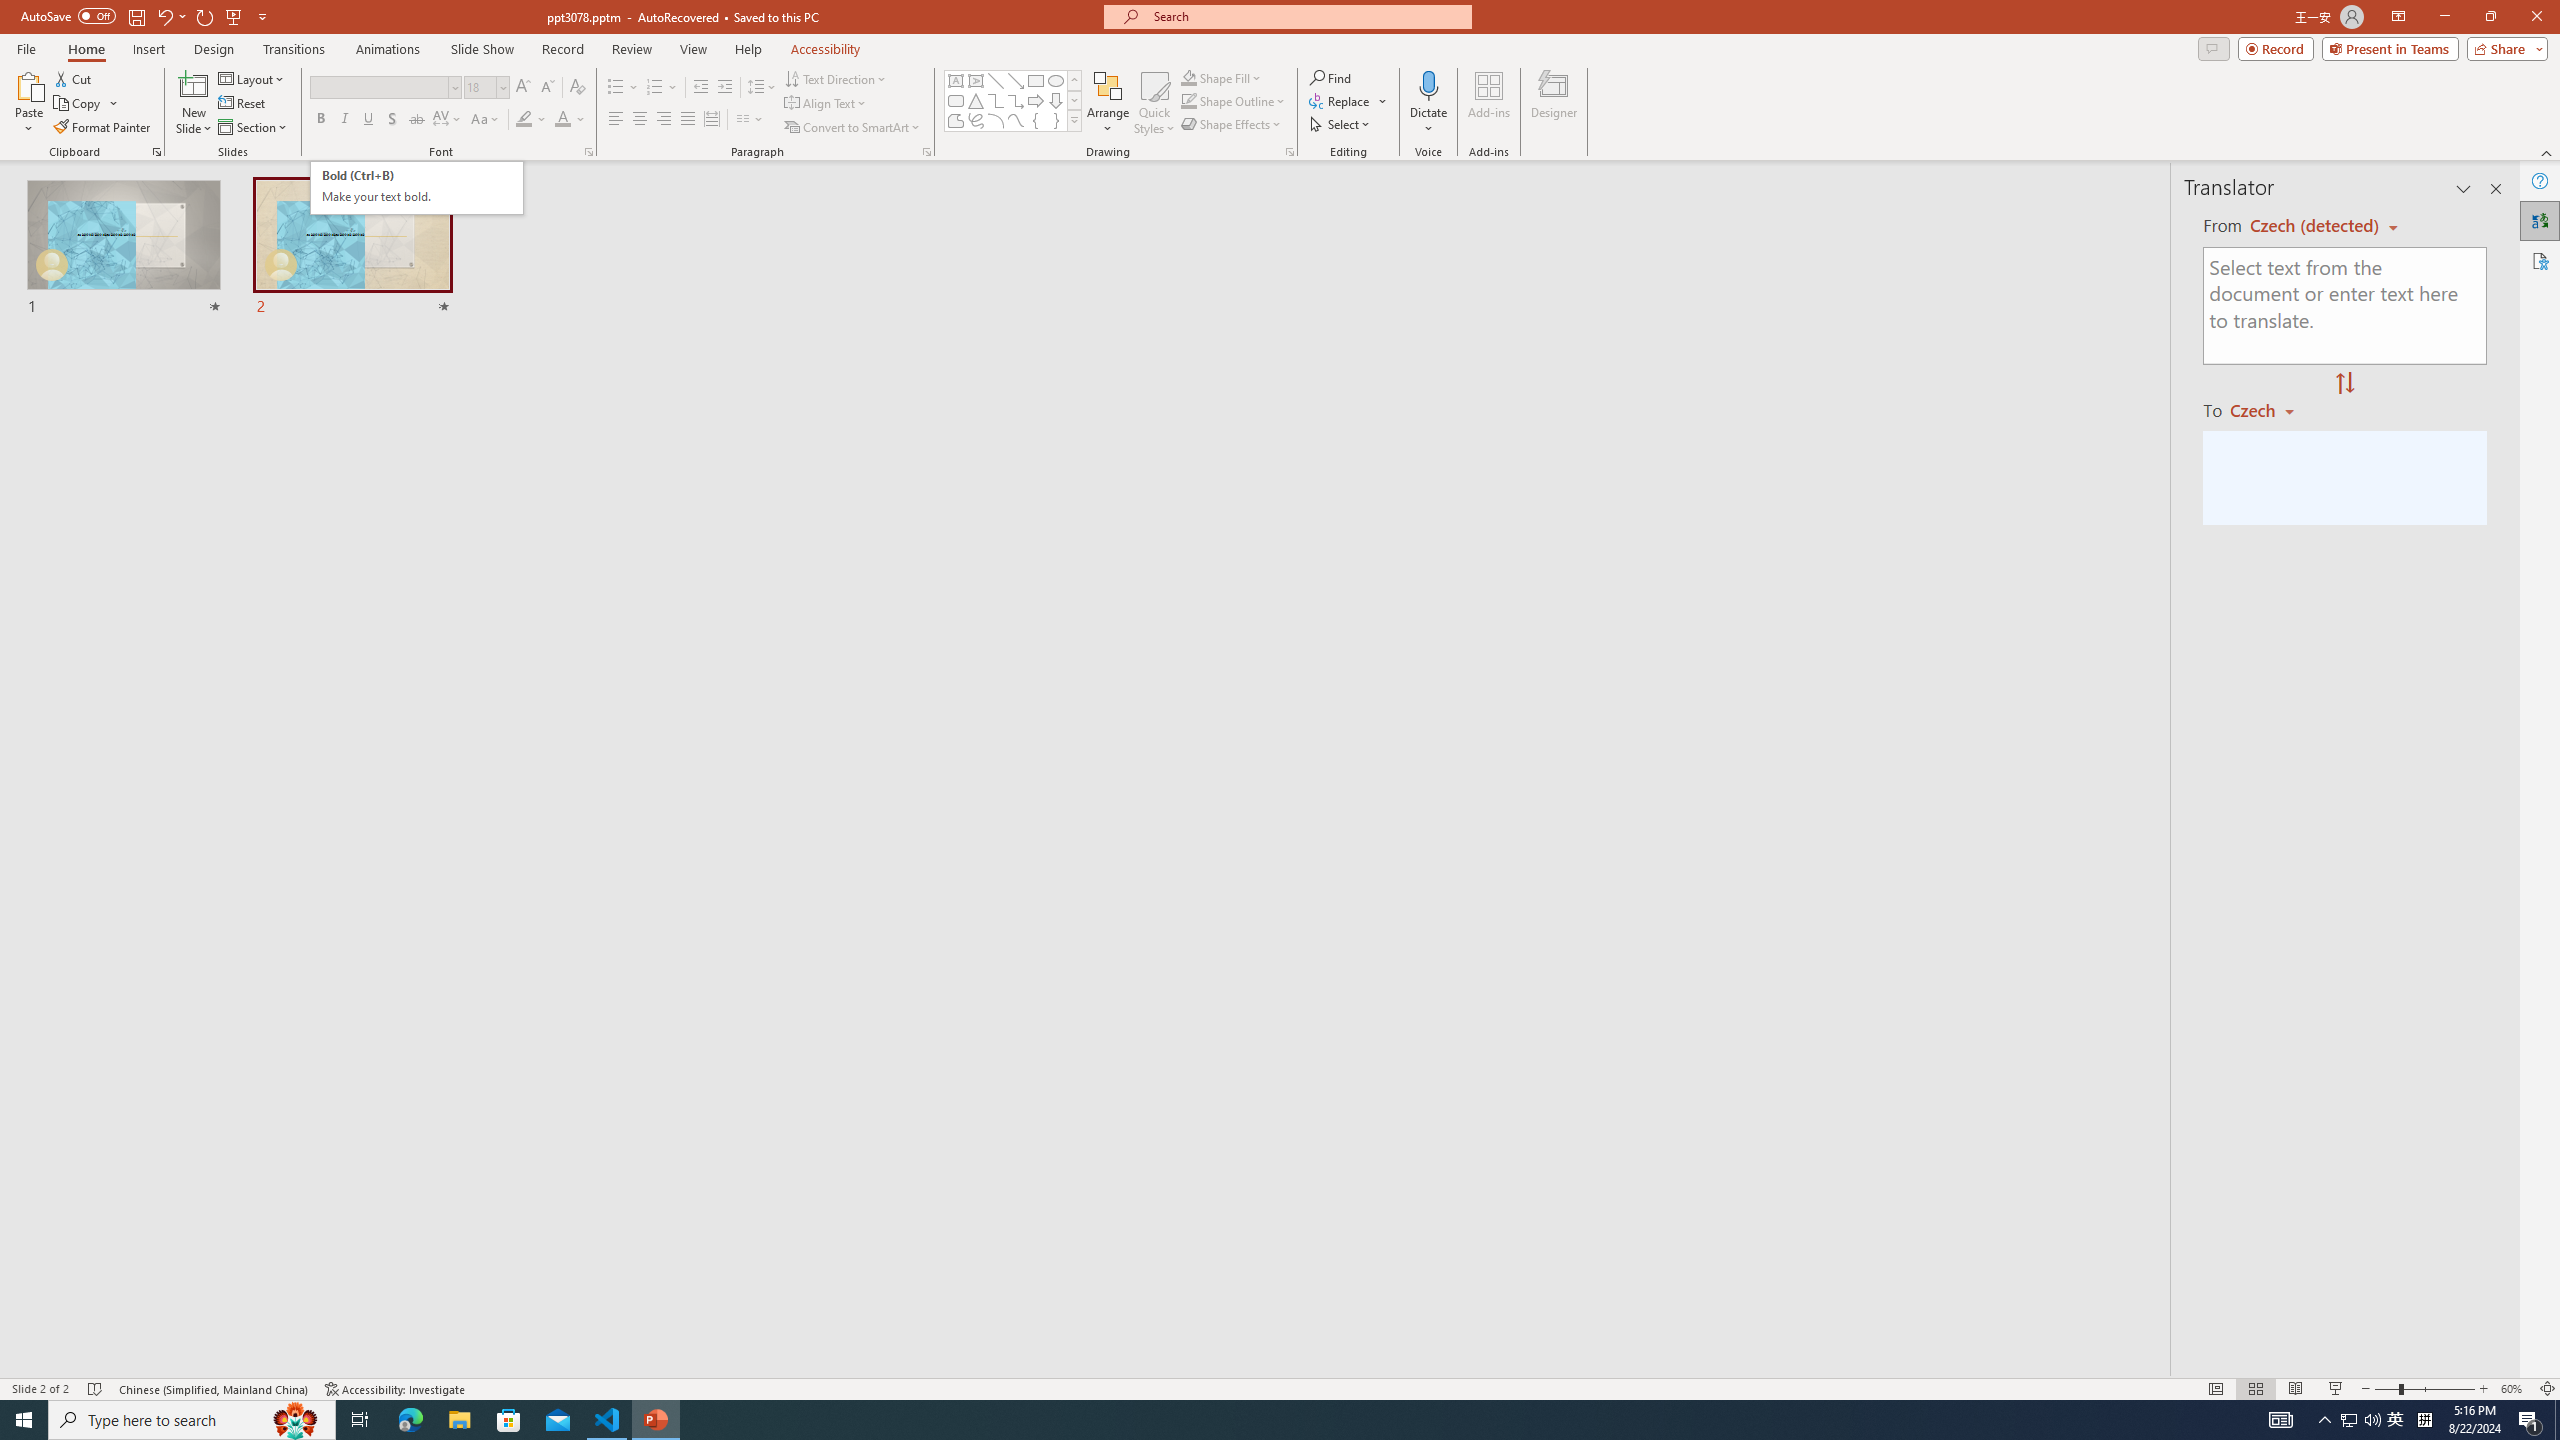 The height and width of the screenshot is (1440, 2560). Describe the element at coordinates (576, 88) in the screenshot. I see `Clear Formatting` at that location.